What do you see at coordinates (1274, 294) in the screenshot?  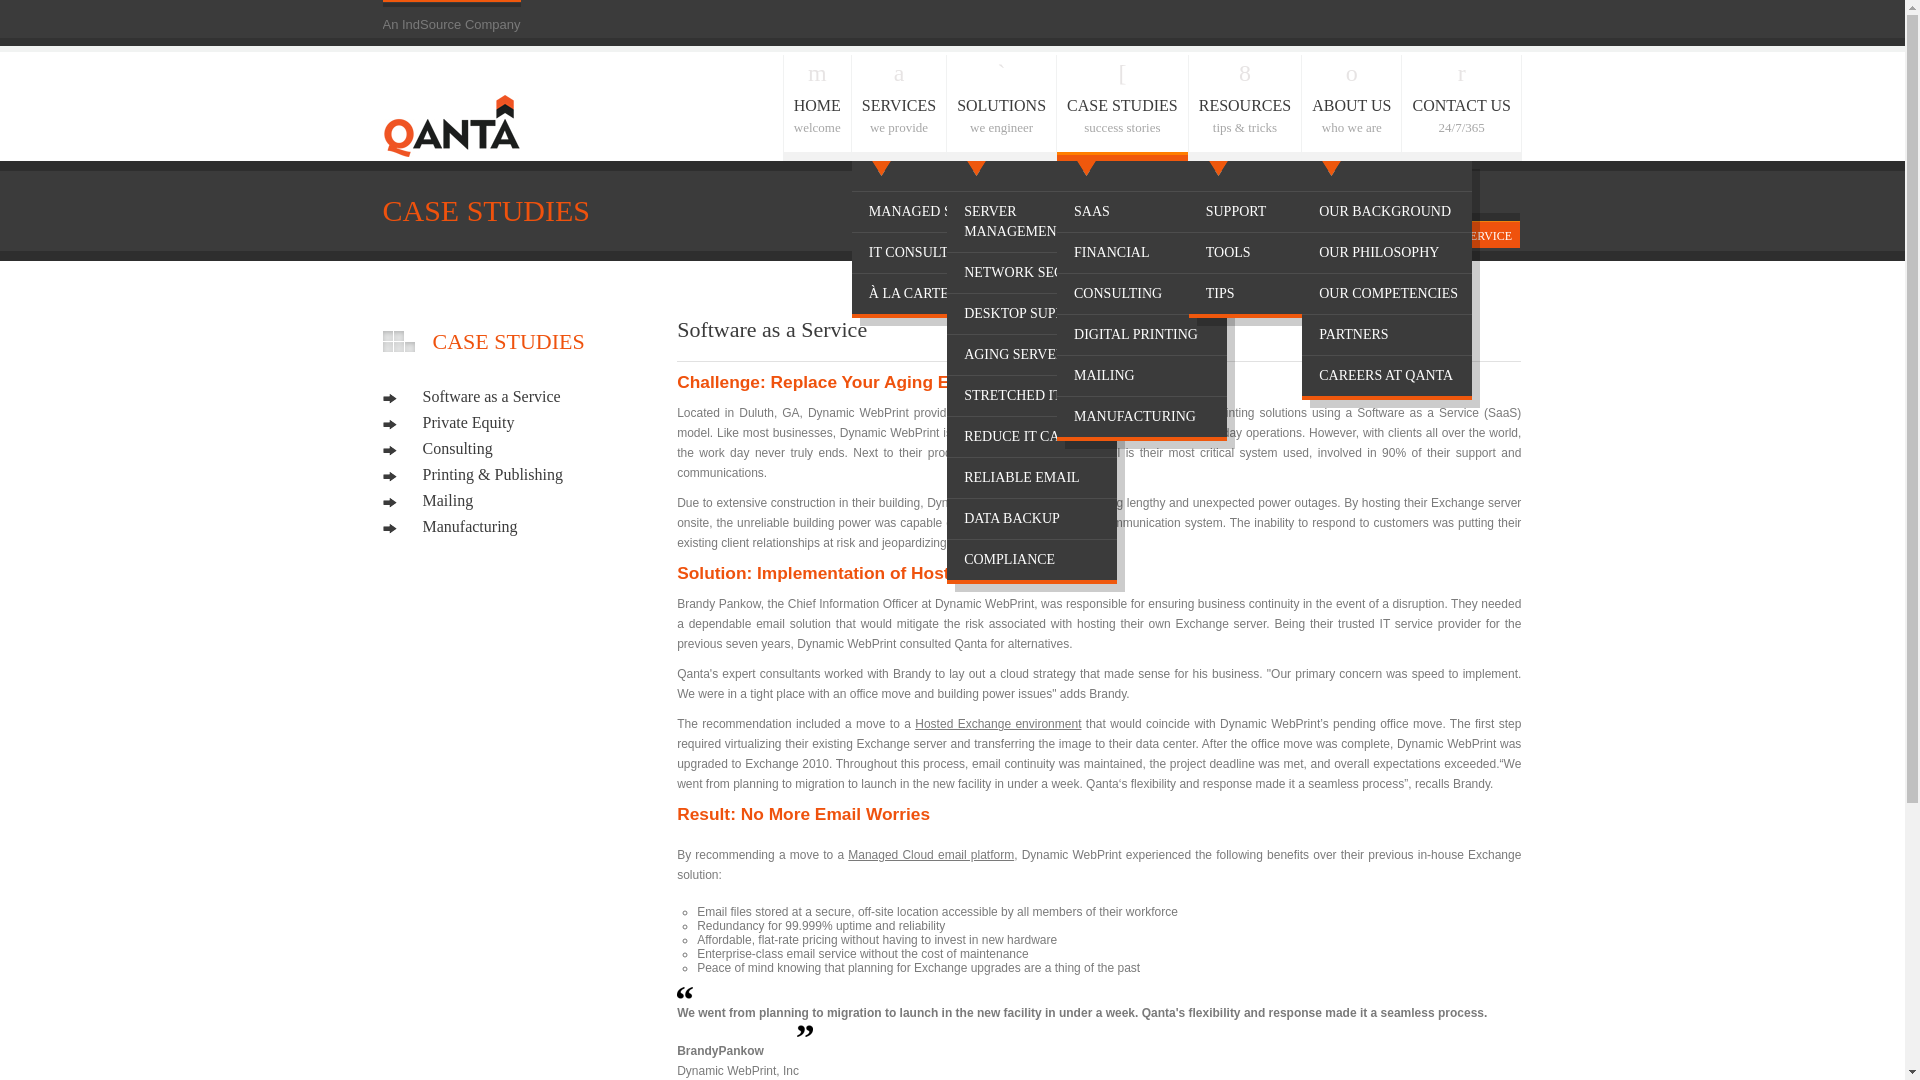 I see `CAREERS AT QANTA` at bounding box center [1274, 294].